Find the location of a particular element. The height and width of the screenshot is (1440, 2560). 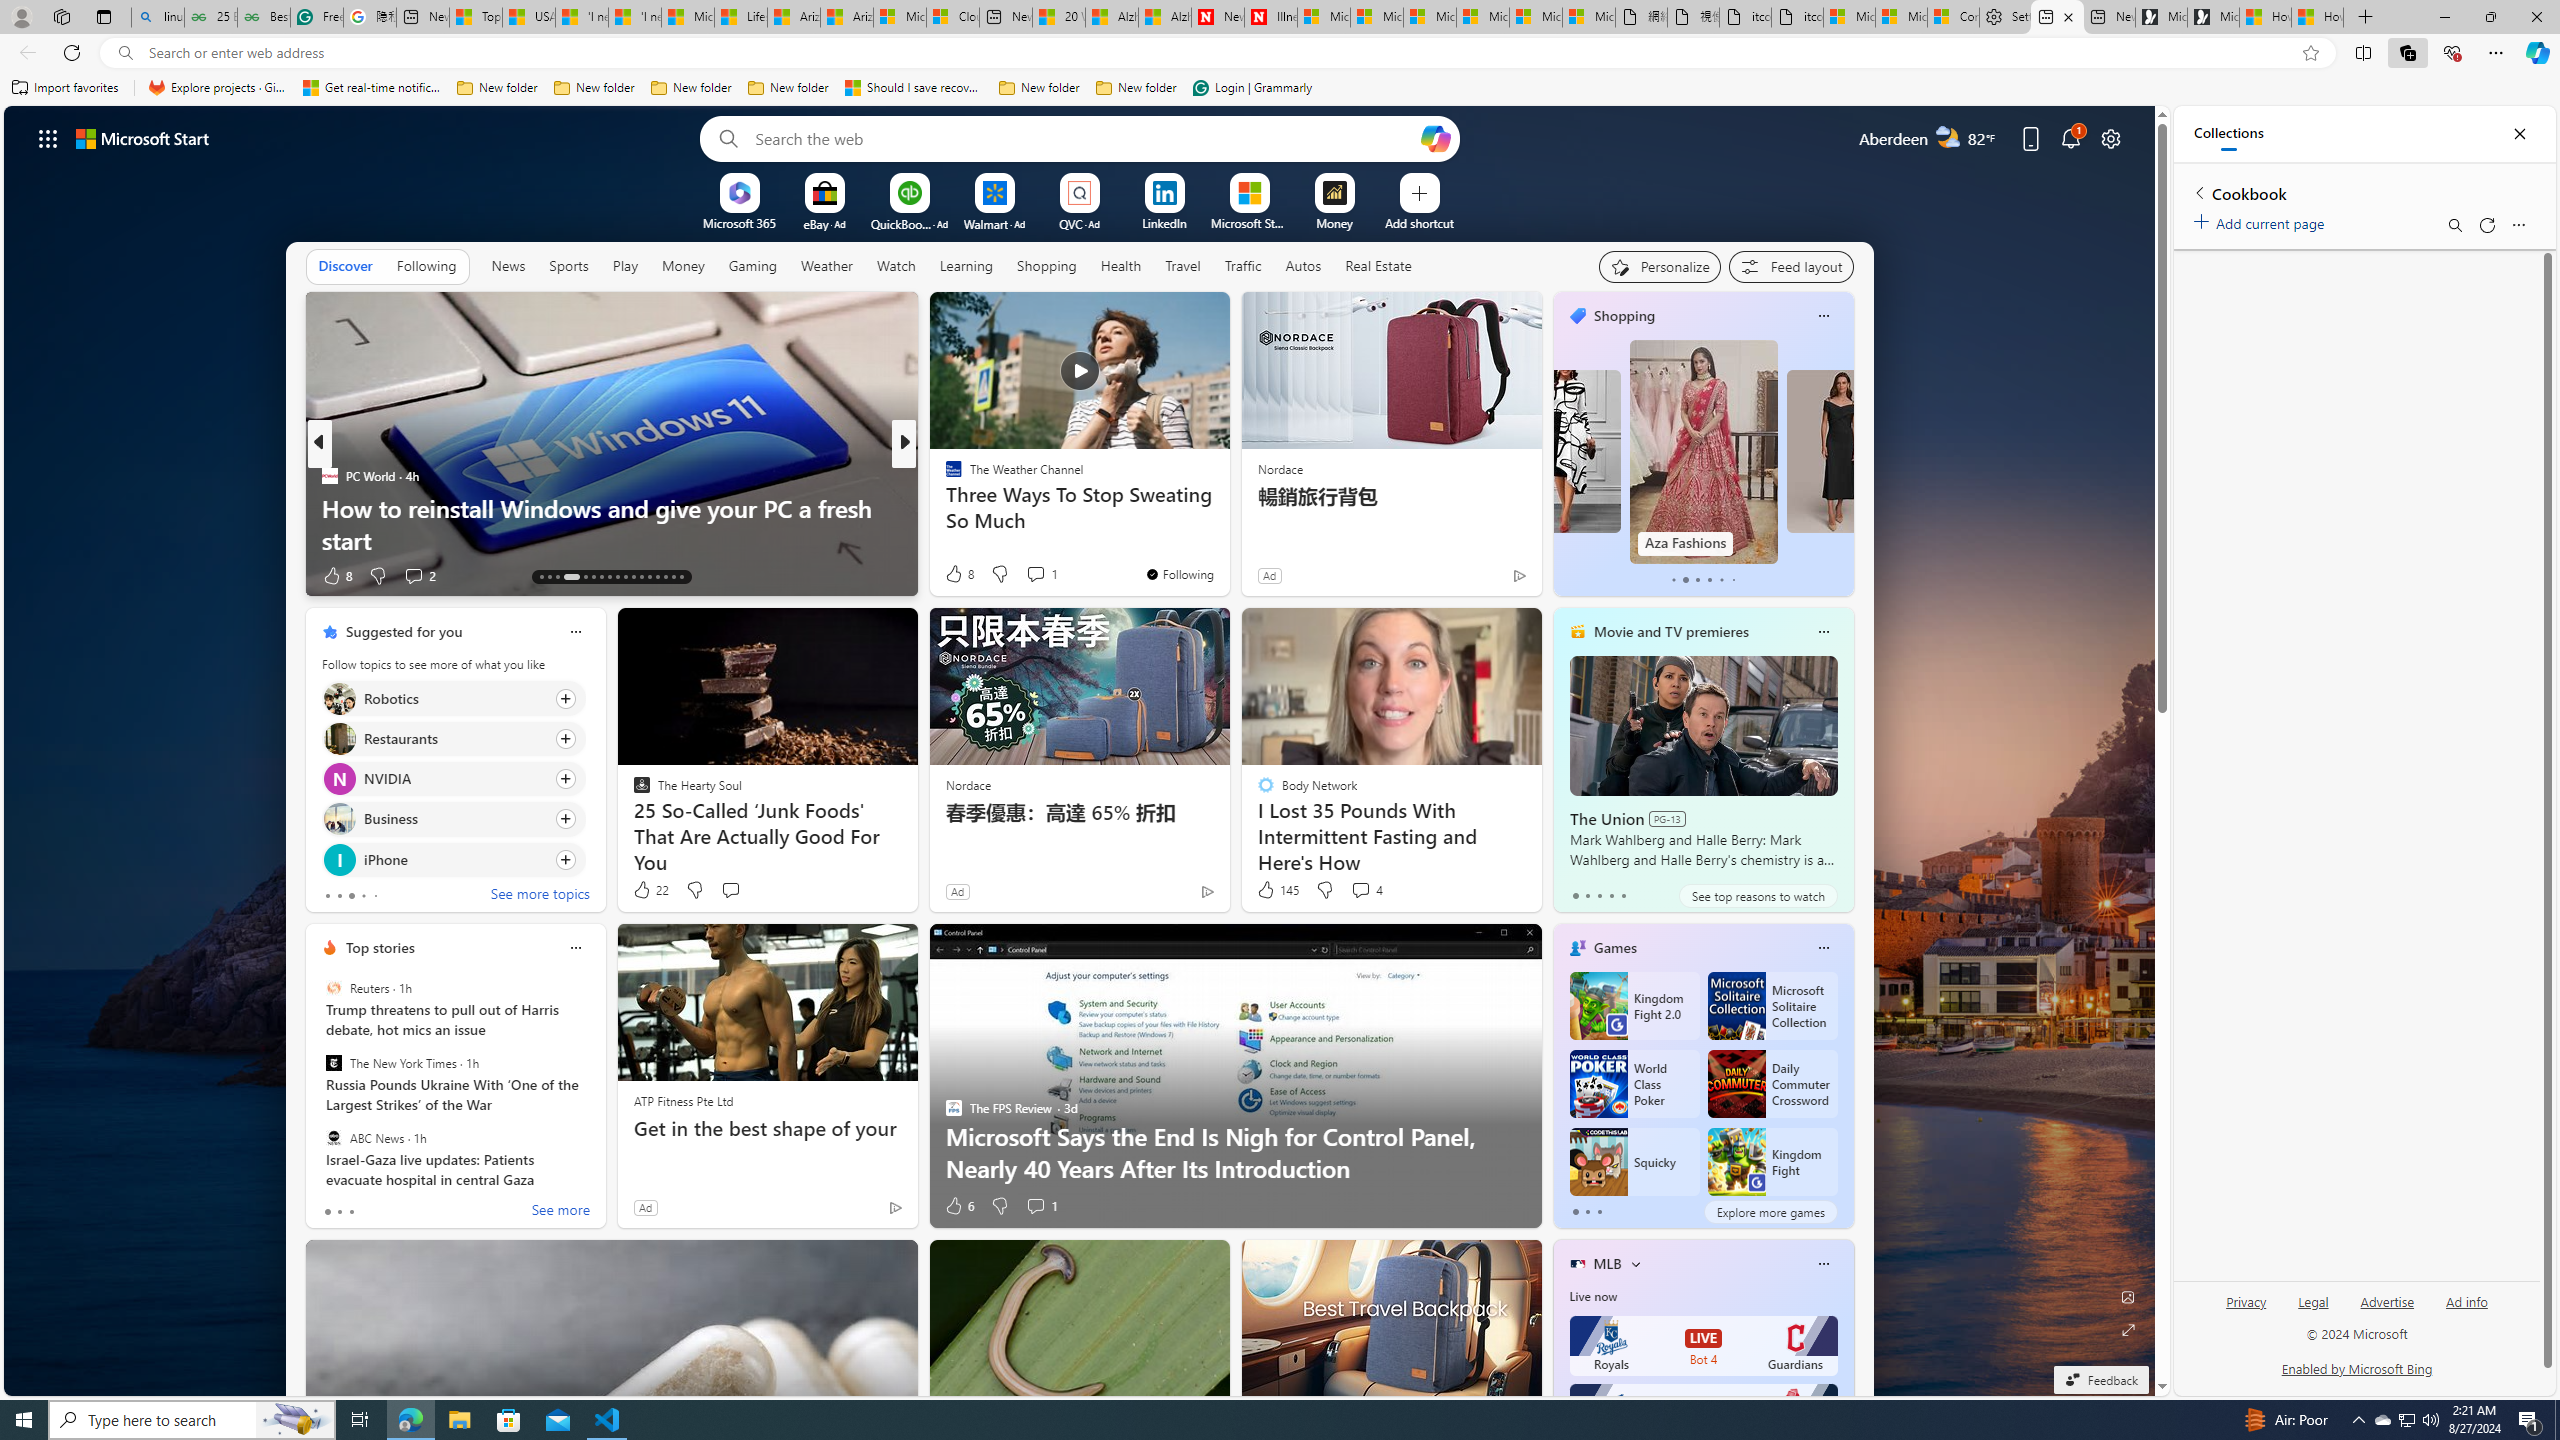

App launcher is located at coordinates (48, 138).